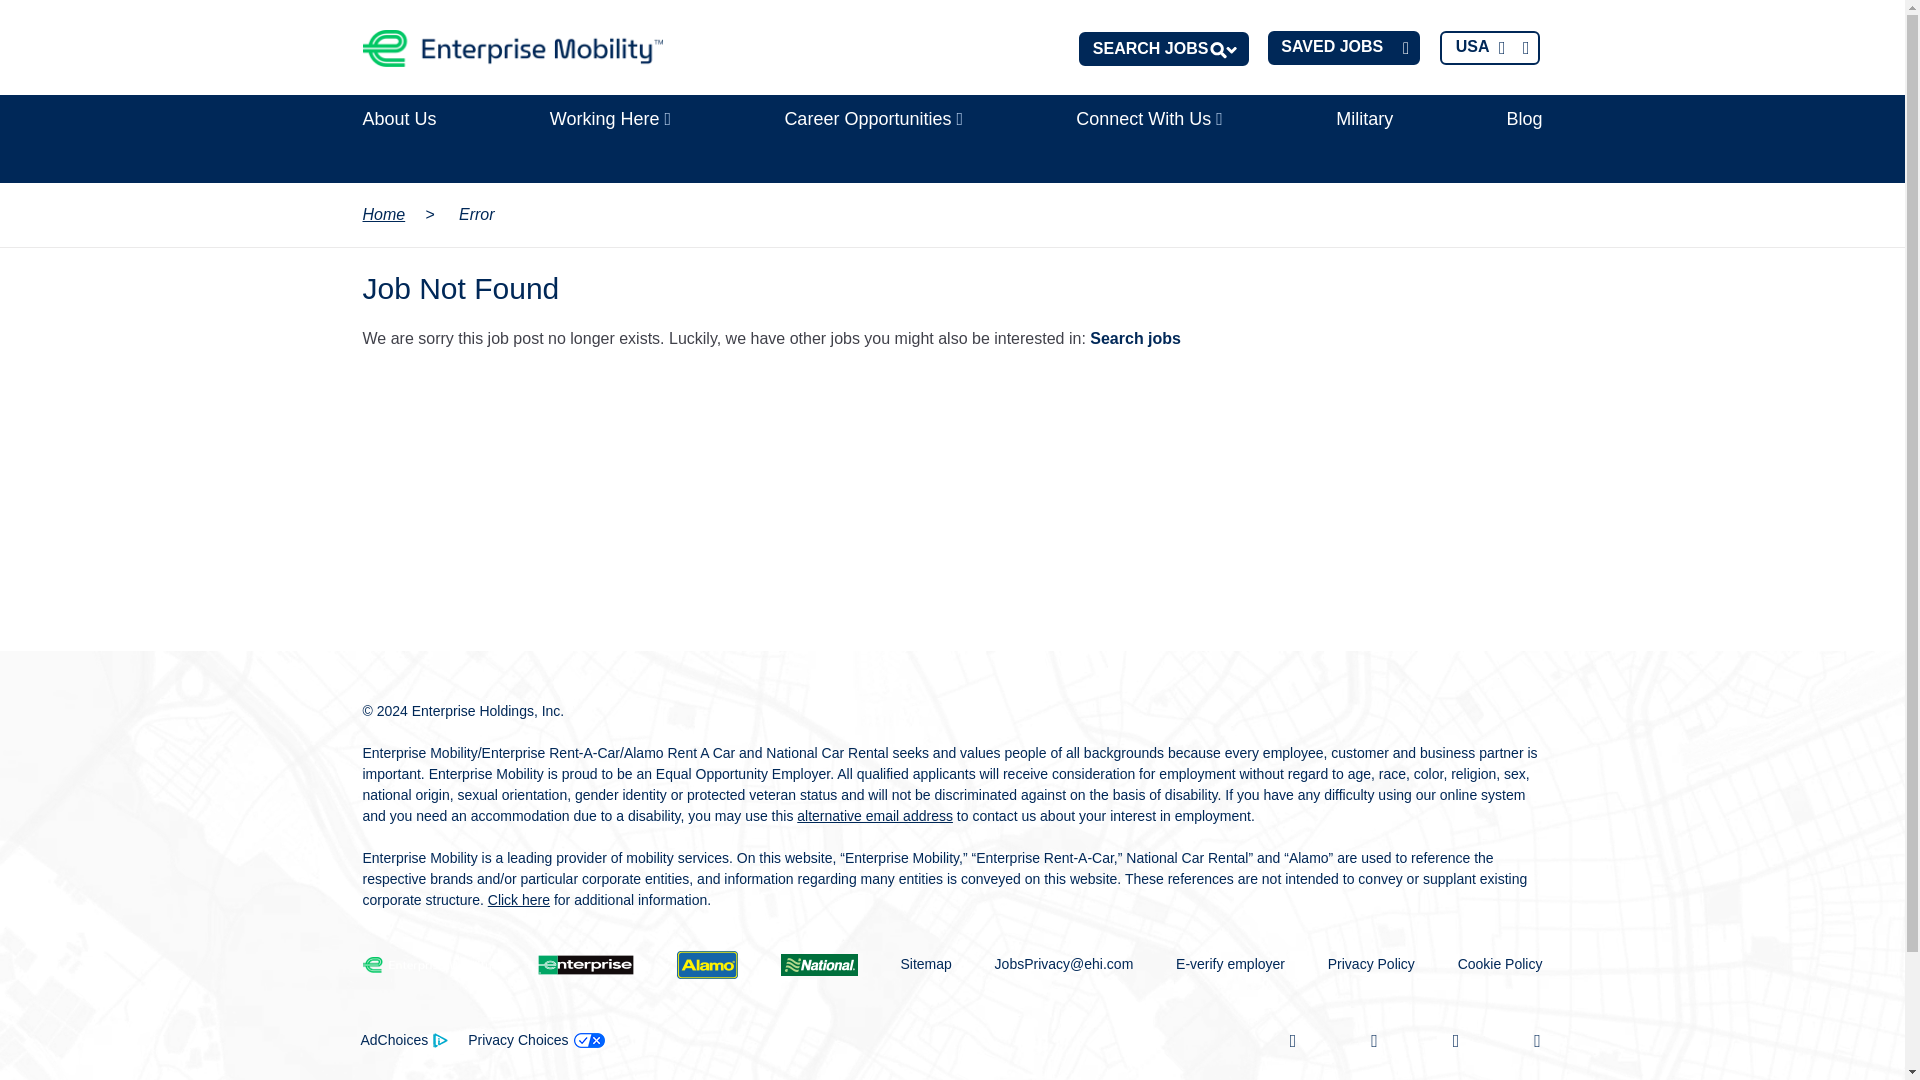 This screenshot has width=1920, height=1080. Describe the element at coordinates (512, 48) in the screenshot. I see `Home` at that location.